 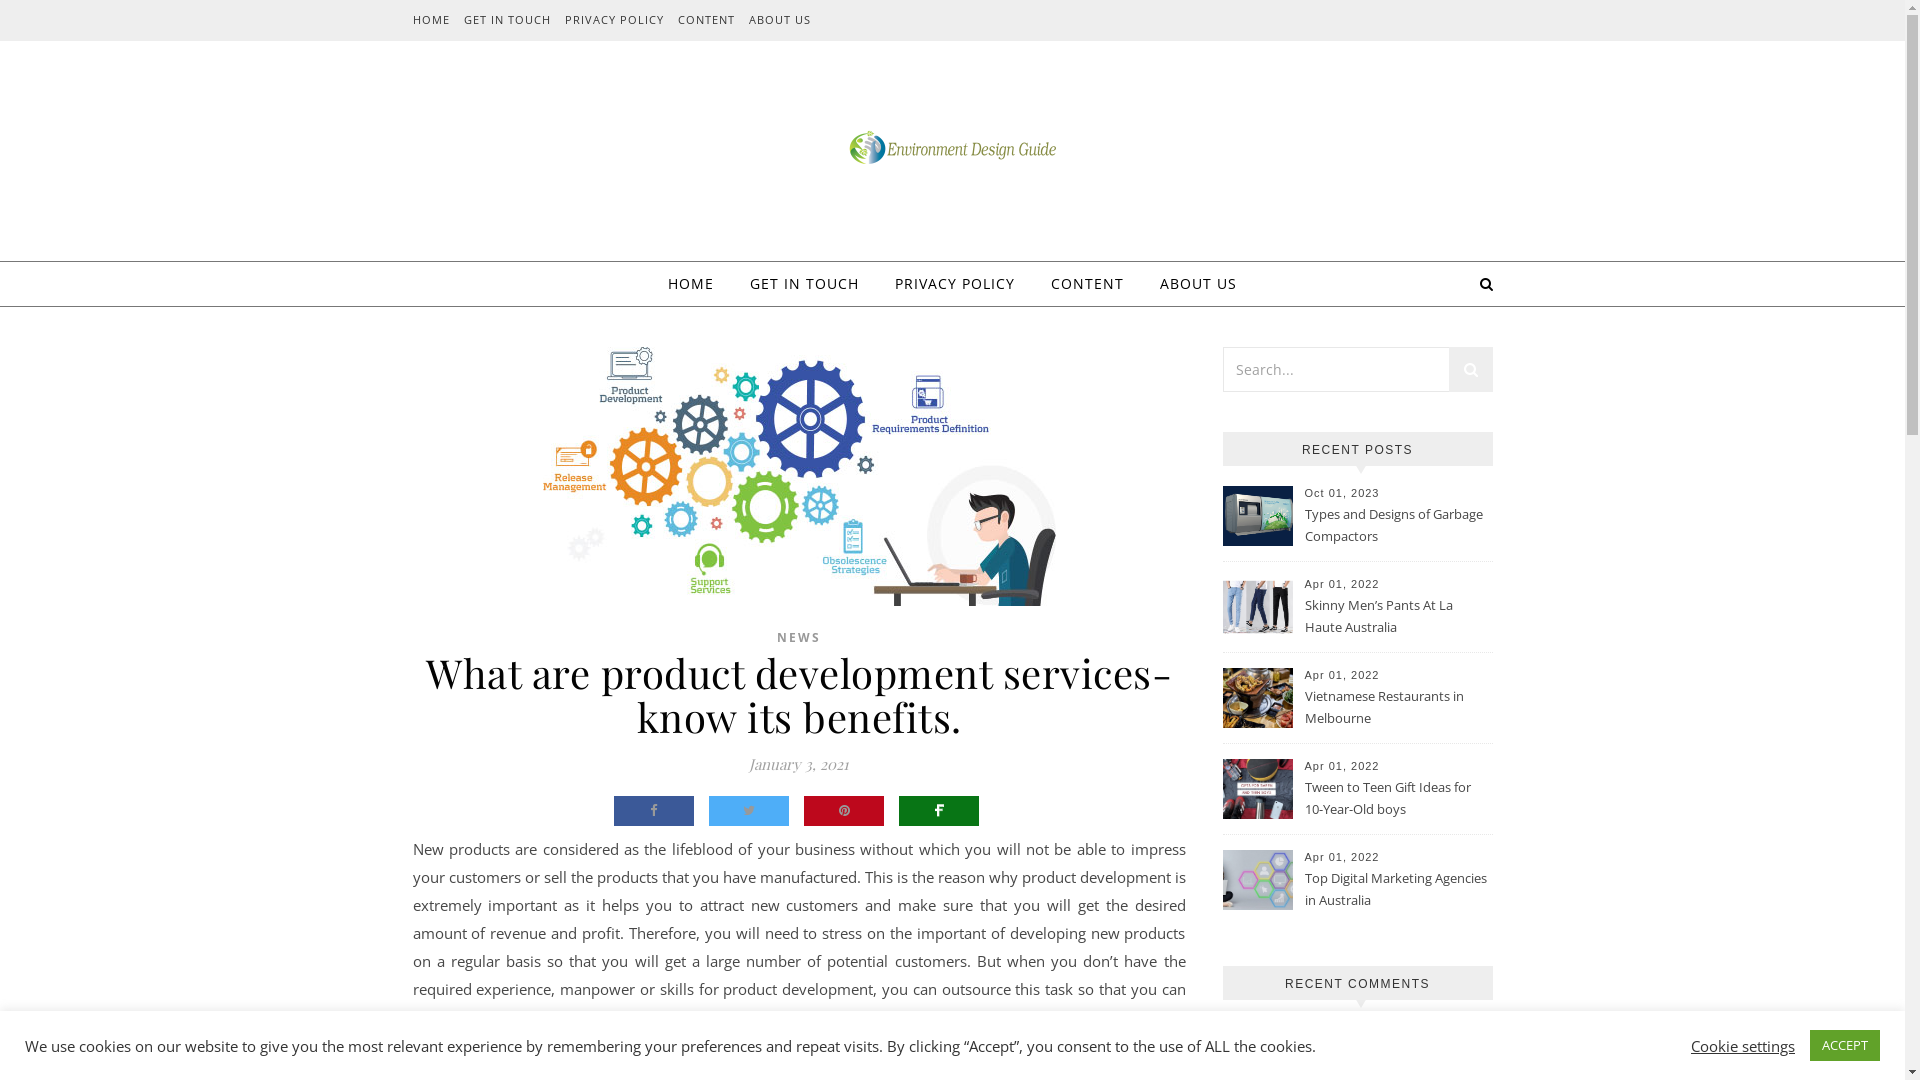 What do you see at coordinates (433, 20) in the screenshot?
I see `HOME` at bounding box center [433, 20].